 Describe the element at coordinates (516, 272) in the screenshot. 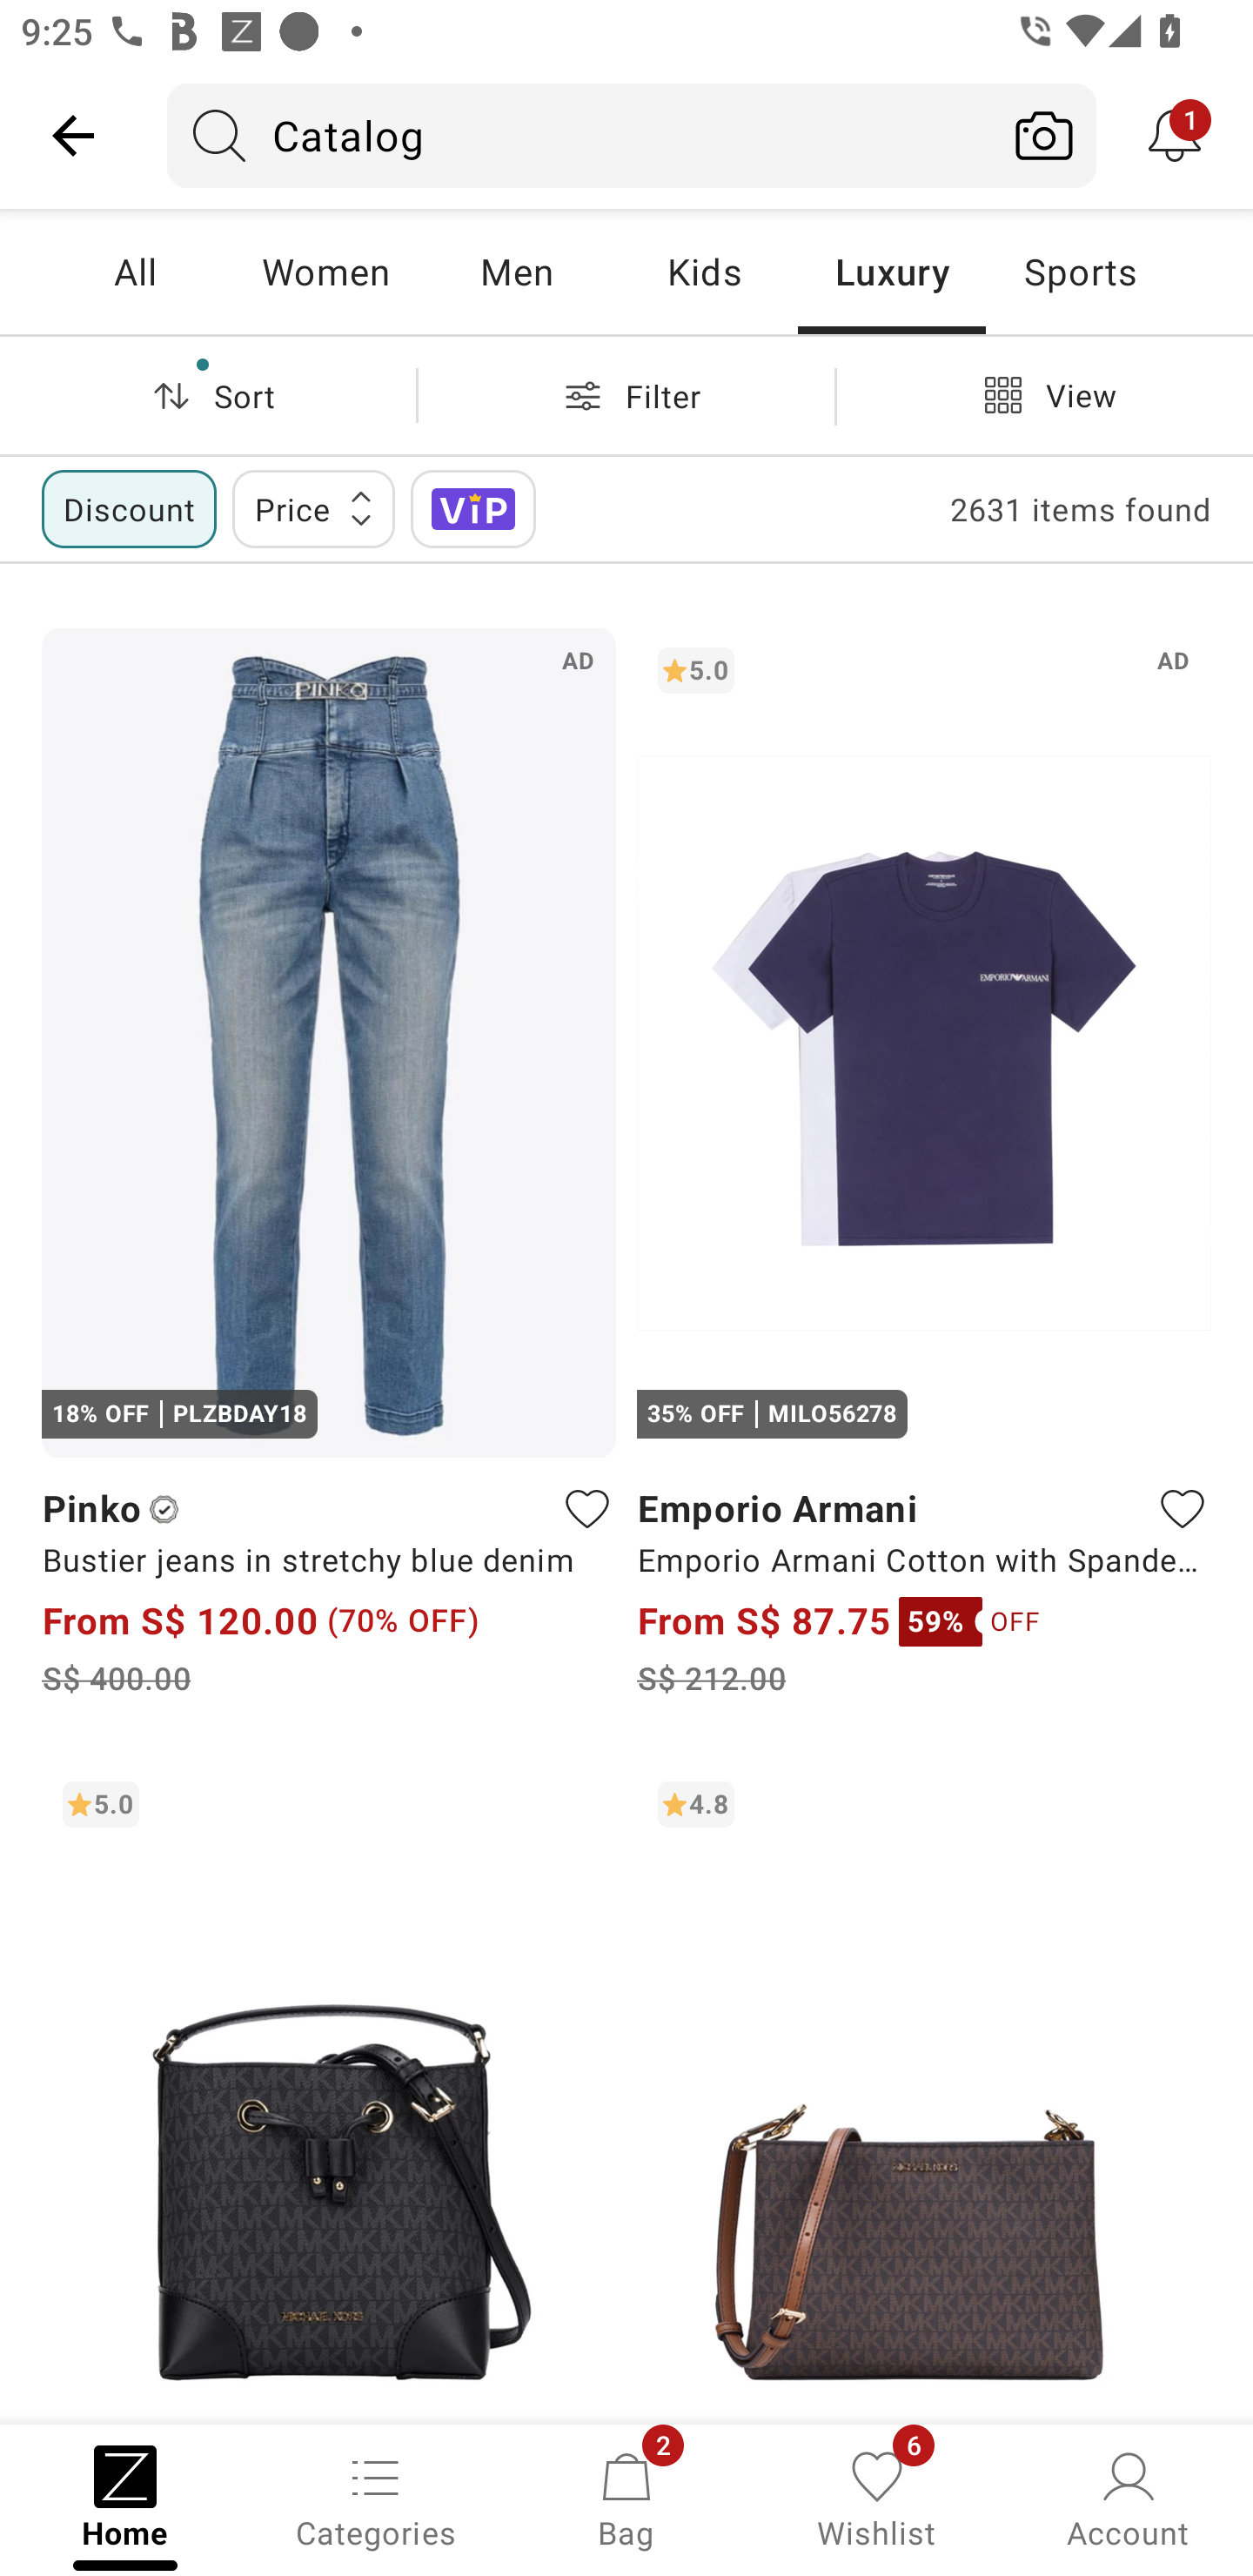

I see `Men` at that location.